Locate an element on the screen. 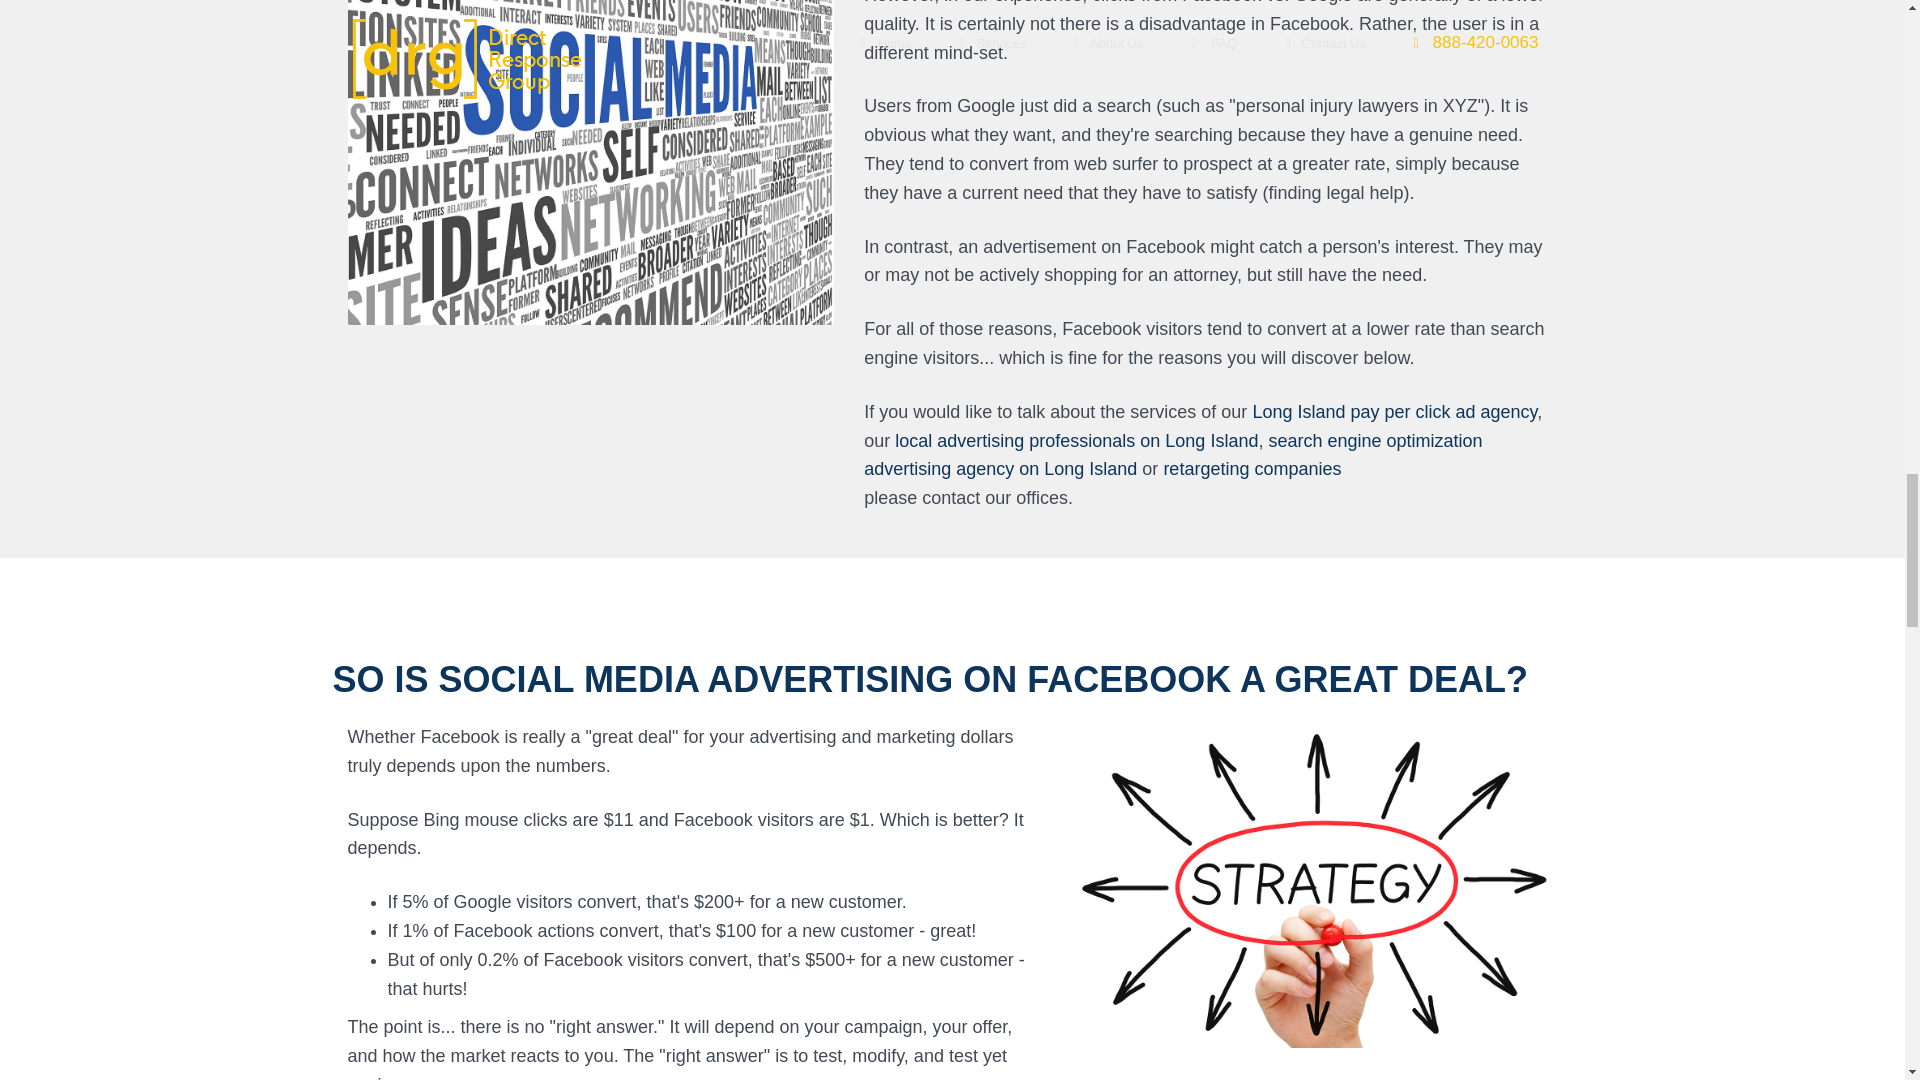  social media concepts and facebook advertising is located at coordinates (591, 162).